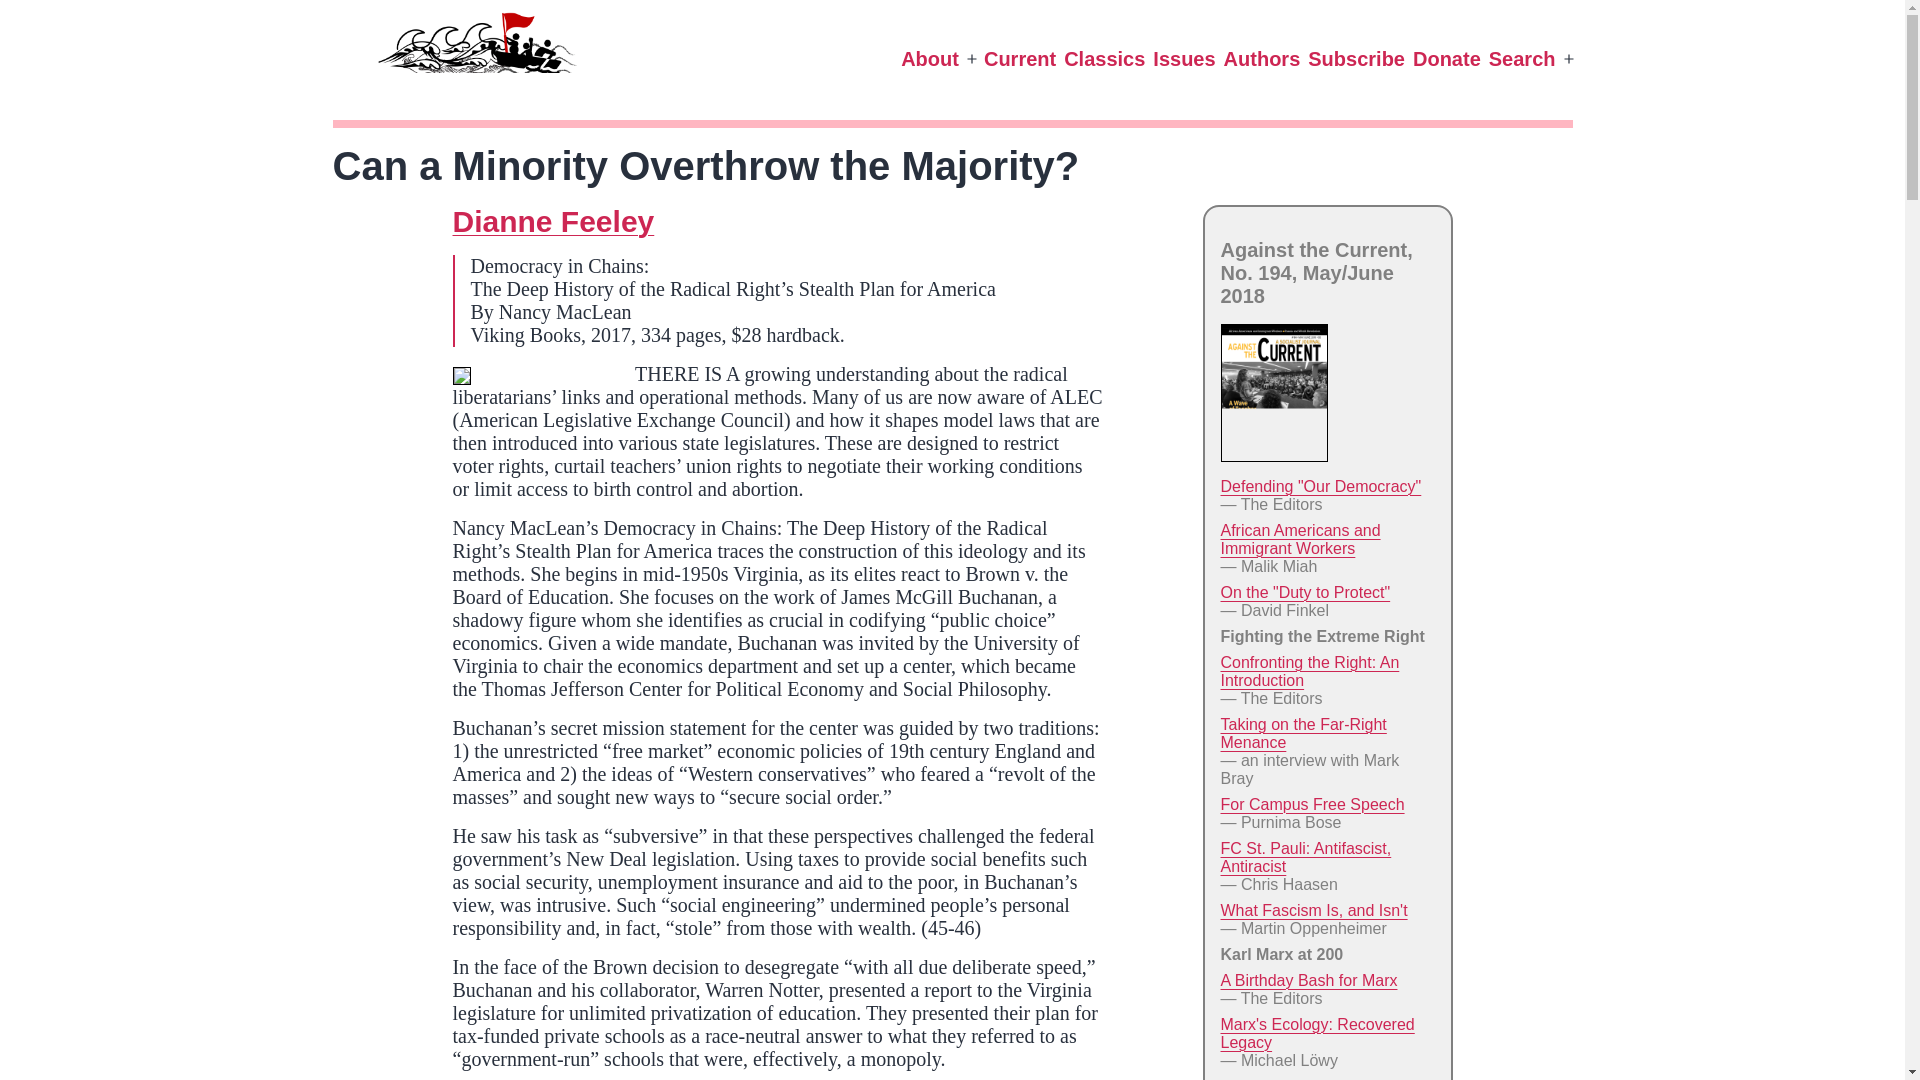 The height and width of the screenshot is (1080, 1920). I want to click on Current, so click(1019, 60).